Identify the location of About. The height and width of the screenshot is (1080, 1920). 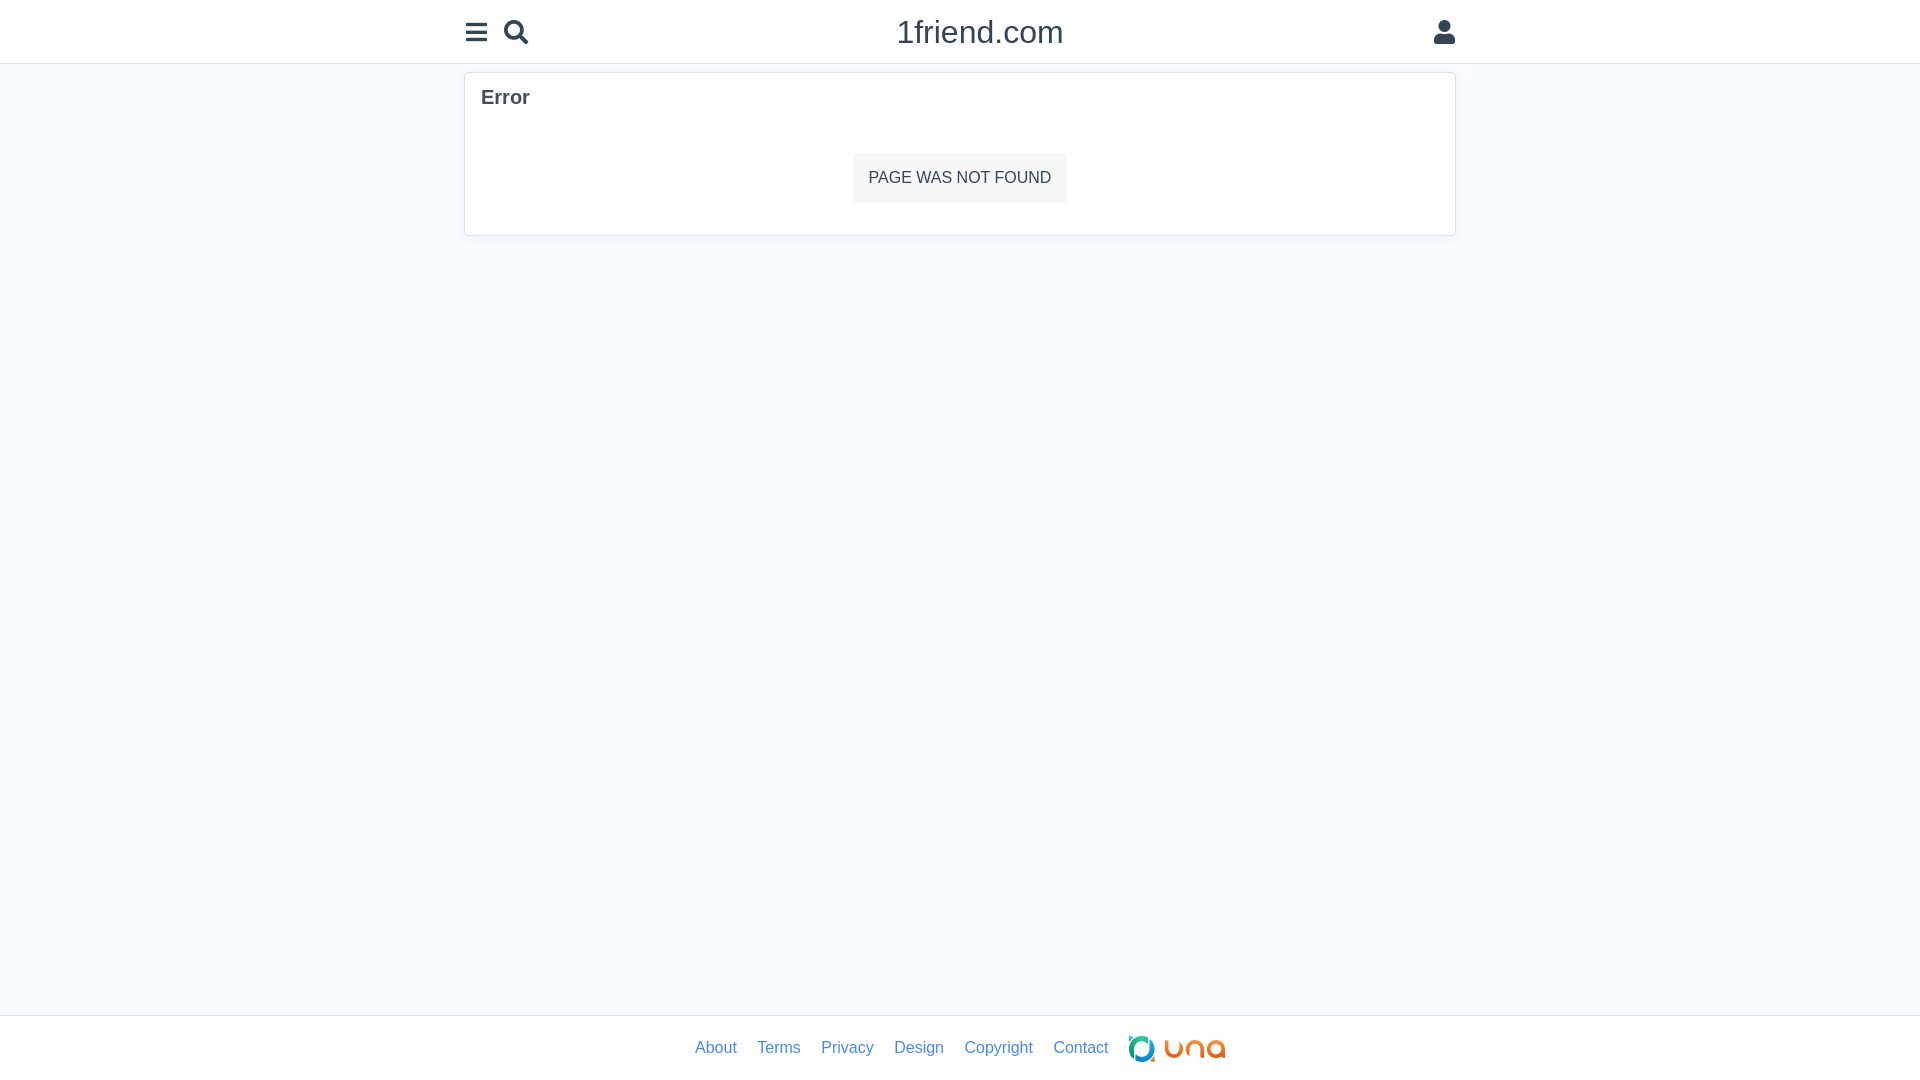
(716, 1048).